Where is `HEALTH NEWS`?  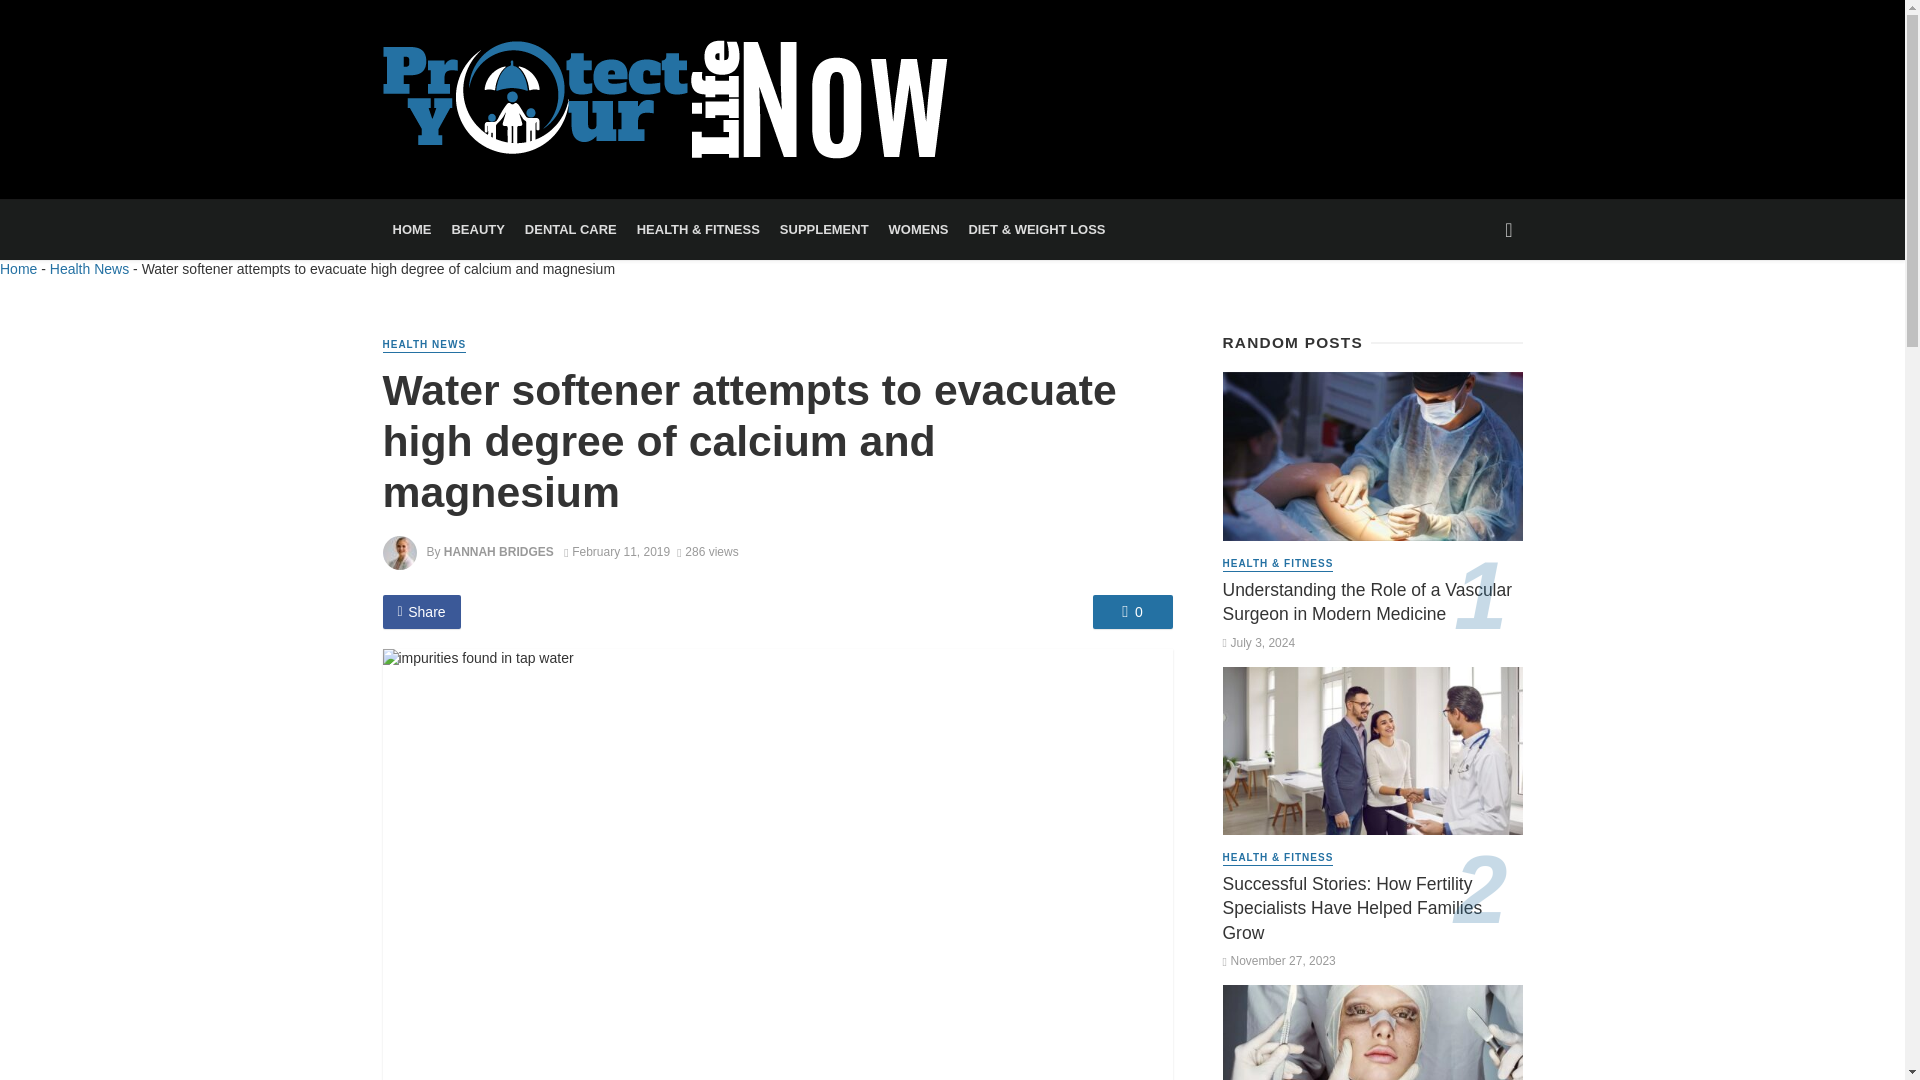 HEALTH NEWS is located at coordinates (424, 346).